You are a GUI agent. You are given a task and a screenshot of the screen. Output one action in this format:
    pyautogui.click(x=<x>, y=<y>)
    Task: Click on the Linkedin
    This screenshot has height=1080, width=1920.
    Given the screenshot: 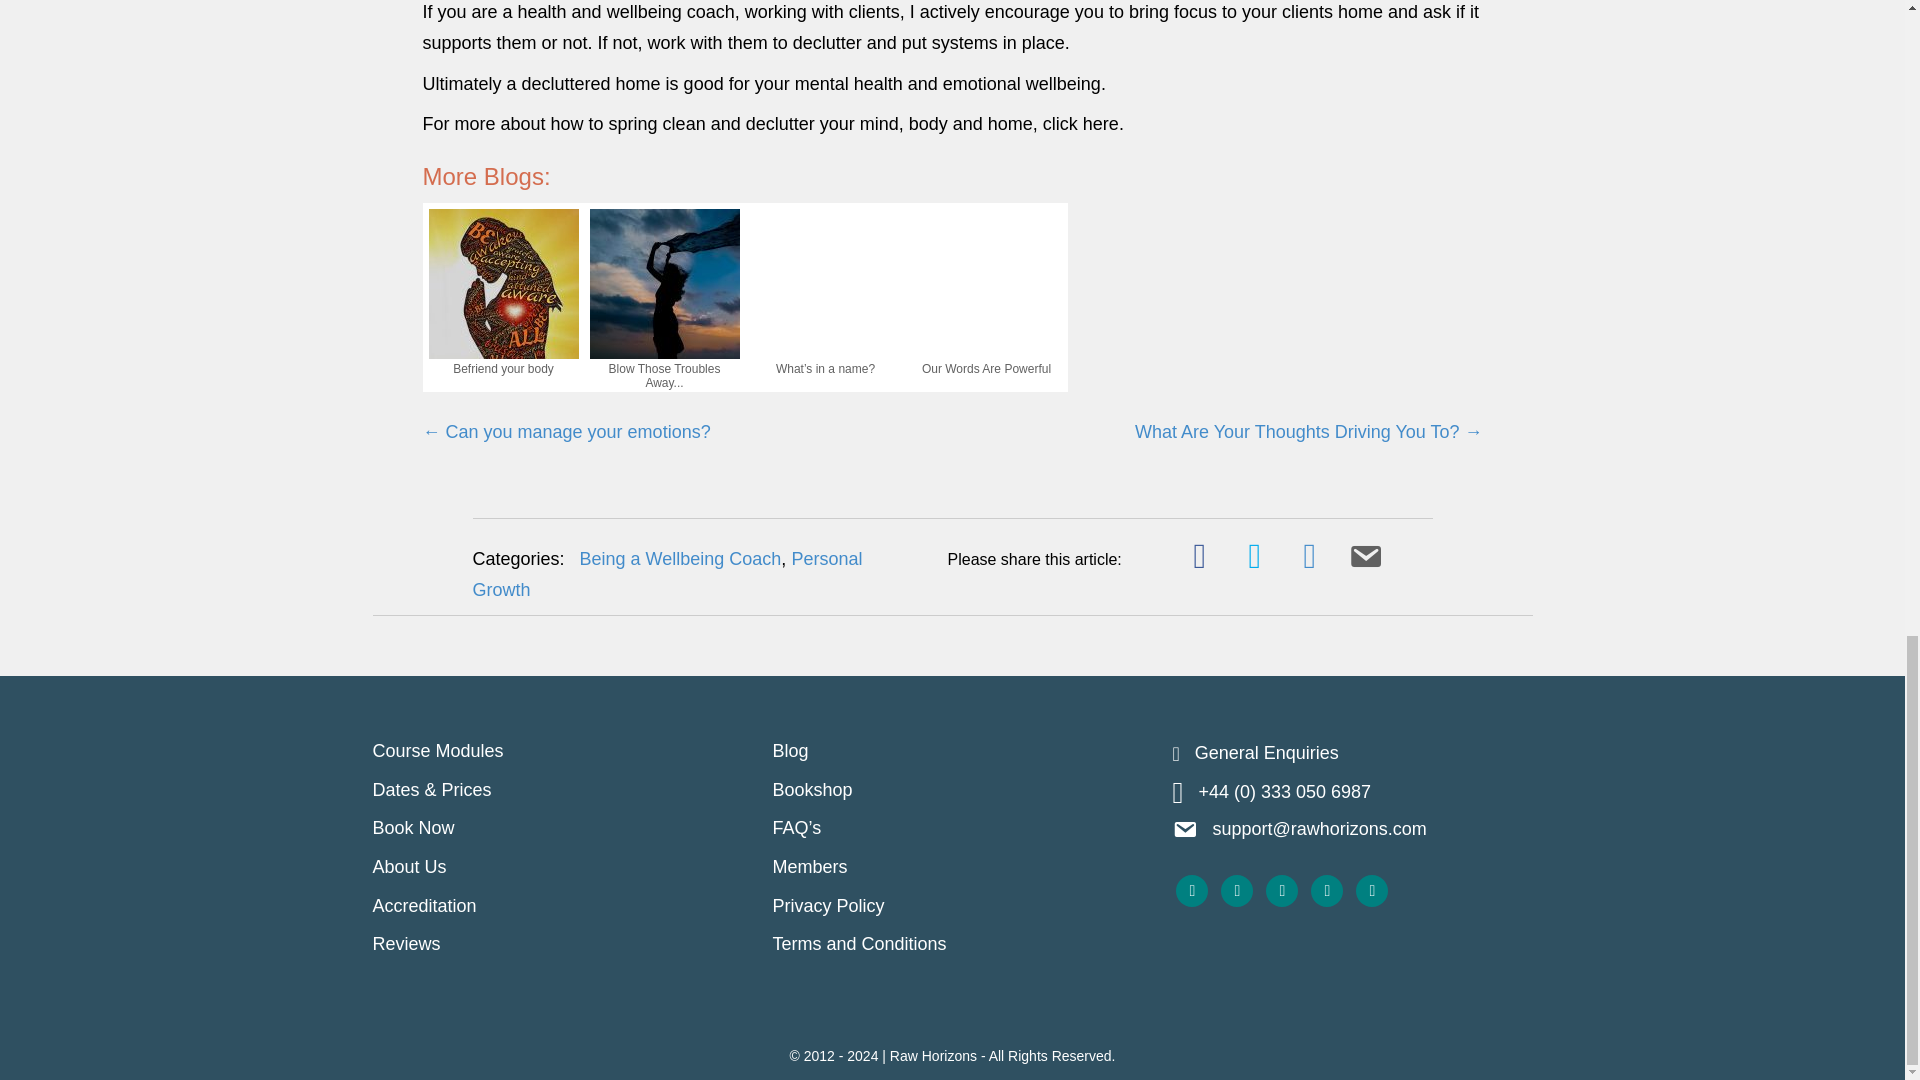 What is the action you would take?
    pyautogui.click(x=1281, y=890)
    